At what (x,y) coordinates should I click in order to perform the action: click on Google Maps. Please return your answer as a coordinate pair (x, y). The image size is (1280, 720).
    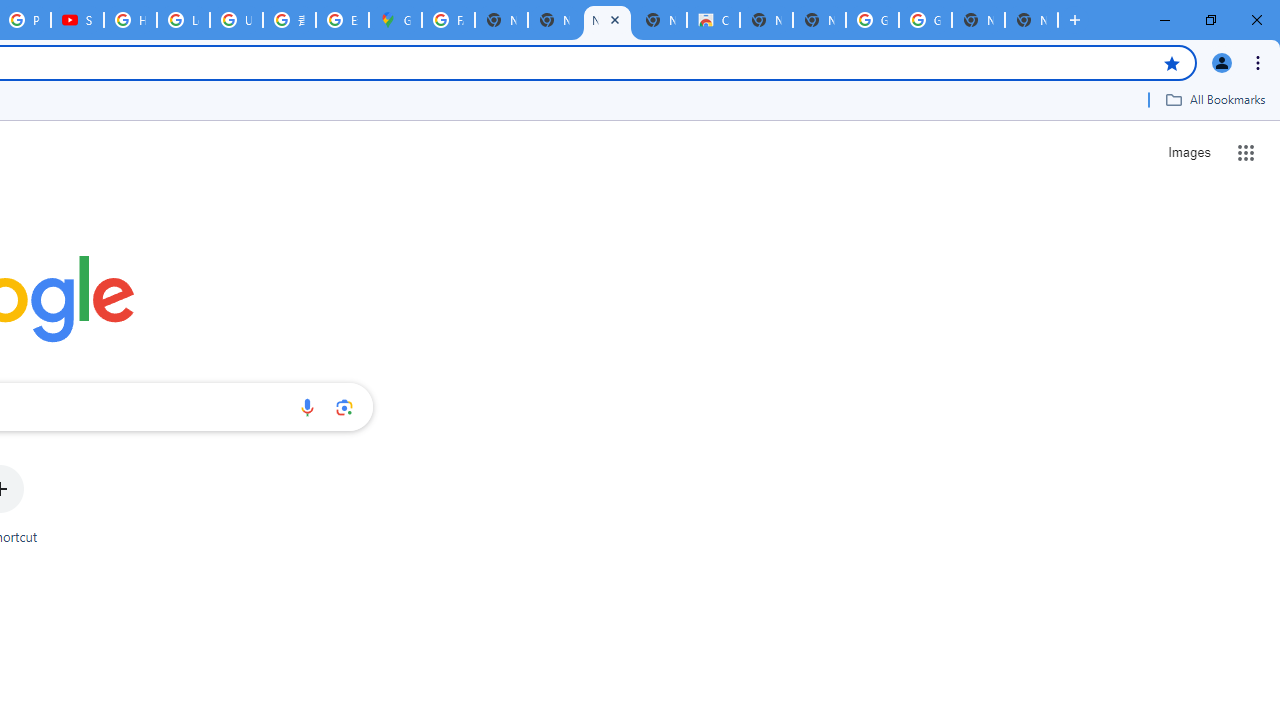
    Looking at the image, I should click on (395, 20).